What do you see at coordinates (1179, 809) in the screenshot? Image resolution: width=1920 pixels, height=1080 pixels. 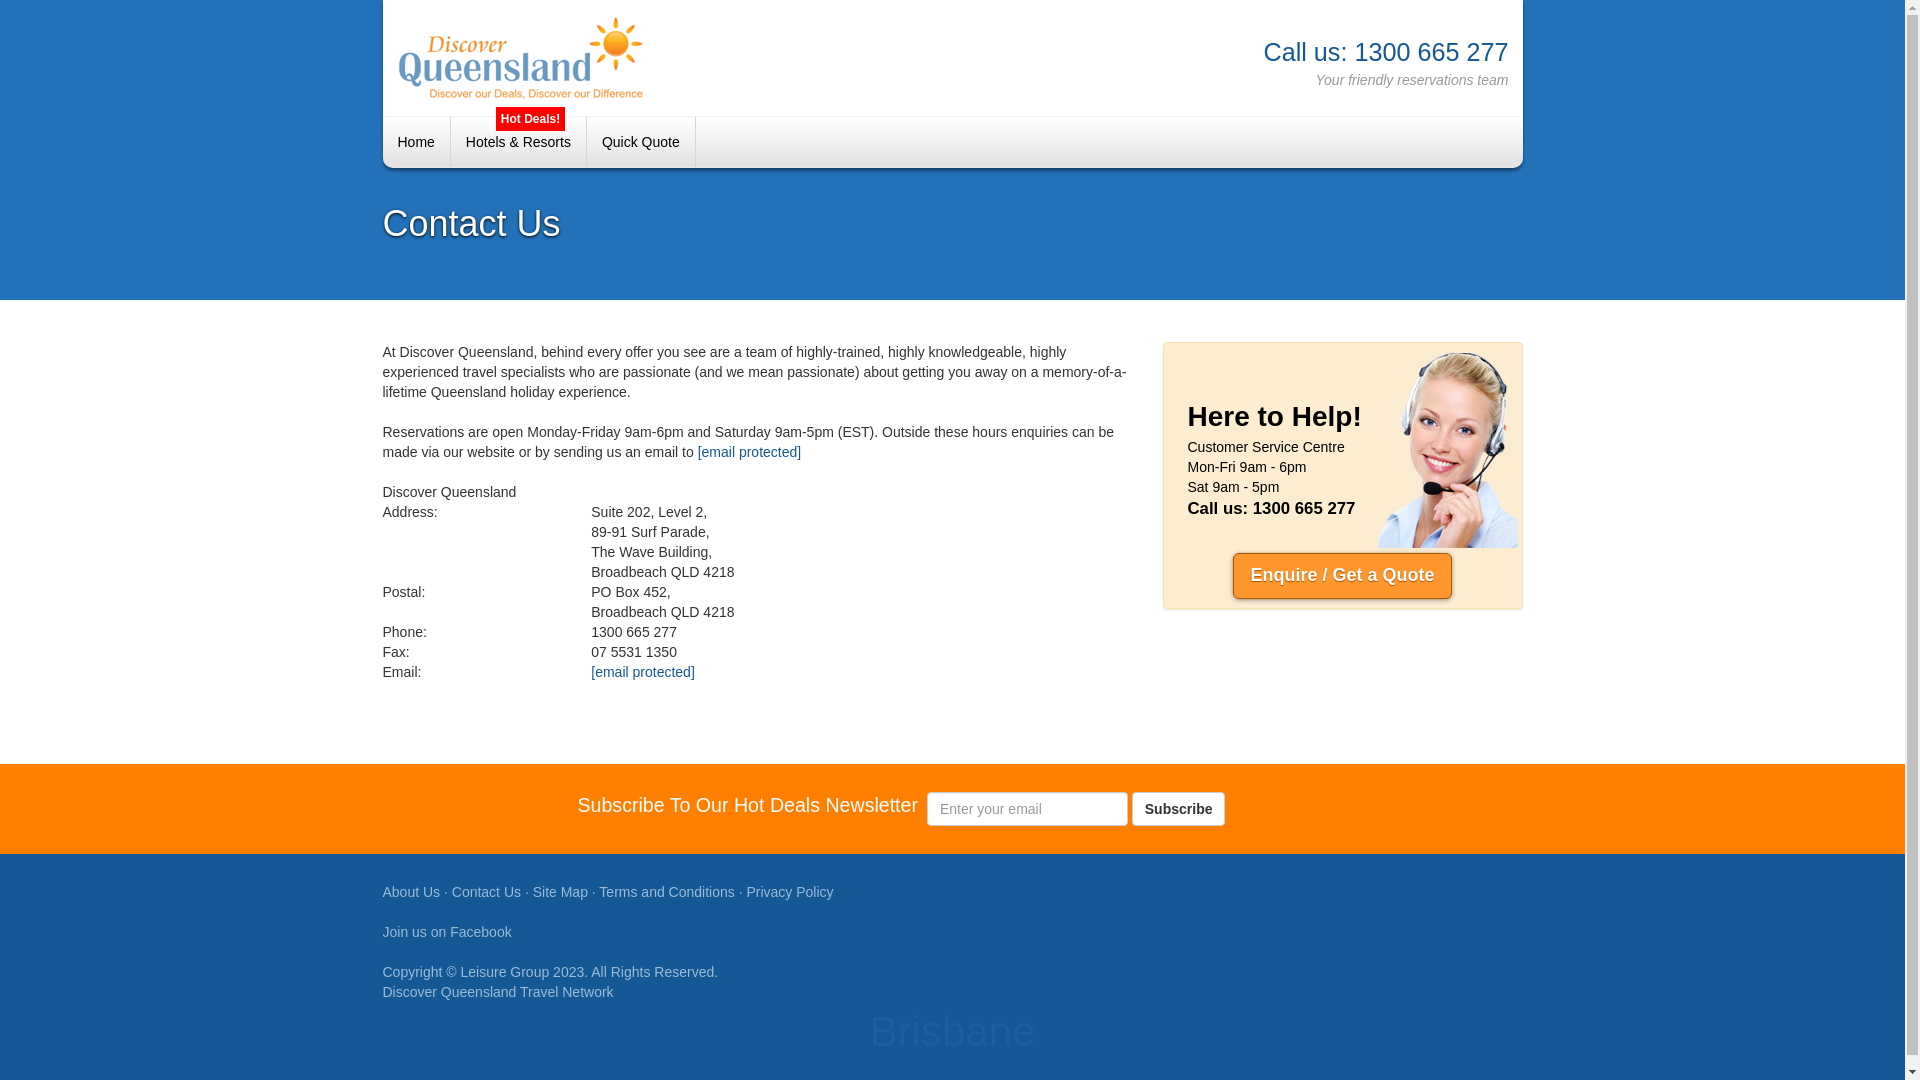 I see `Subscribe` at bounding box center [1179, 809].